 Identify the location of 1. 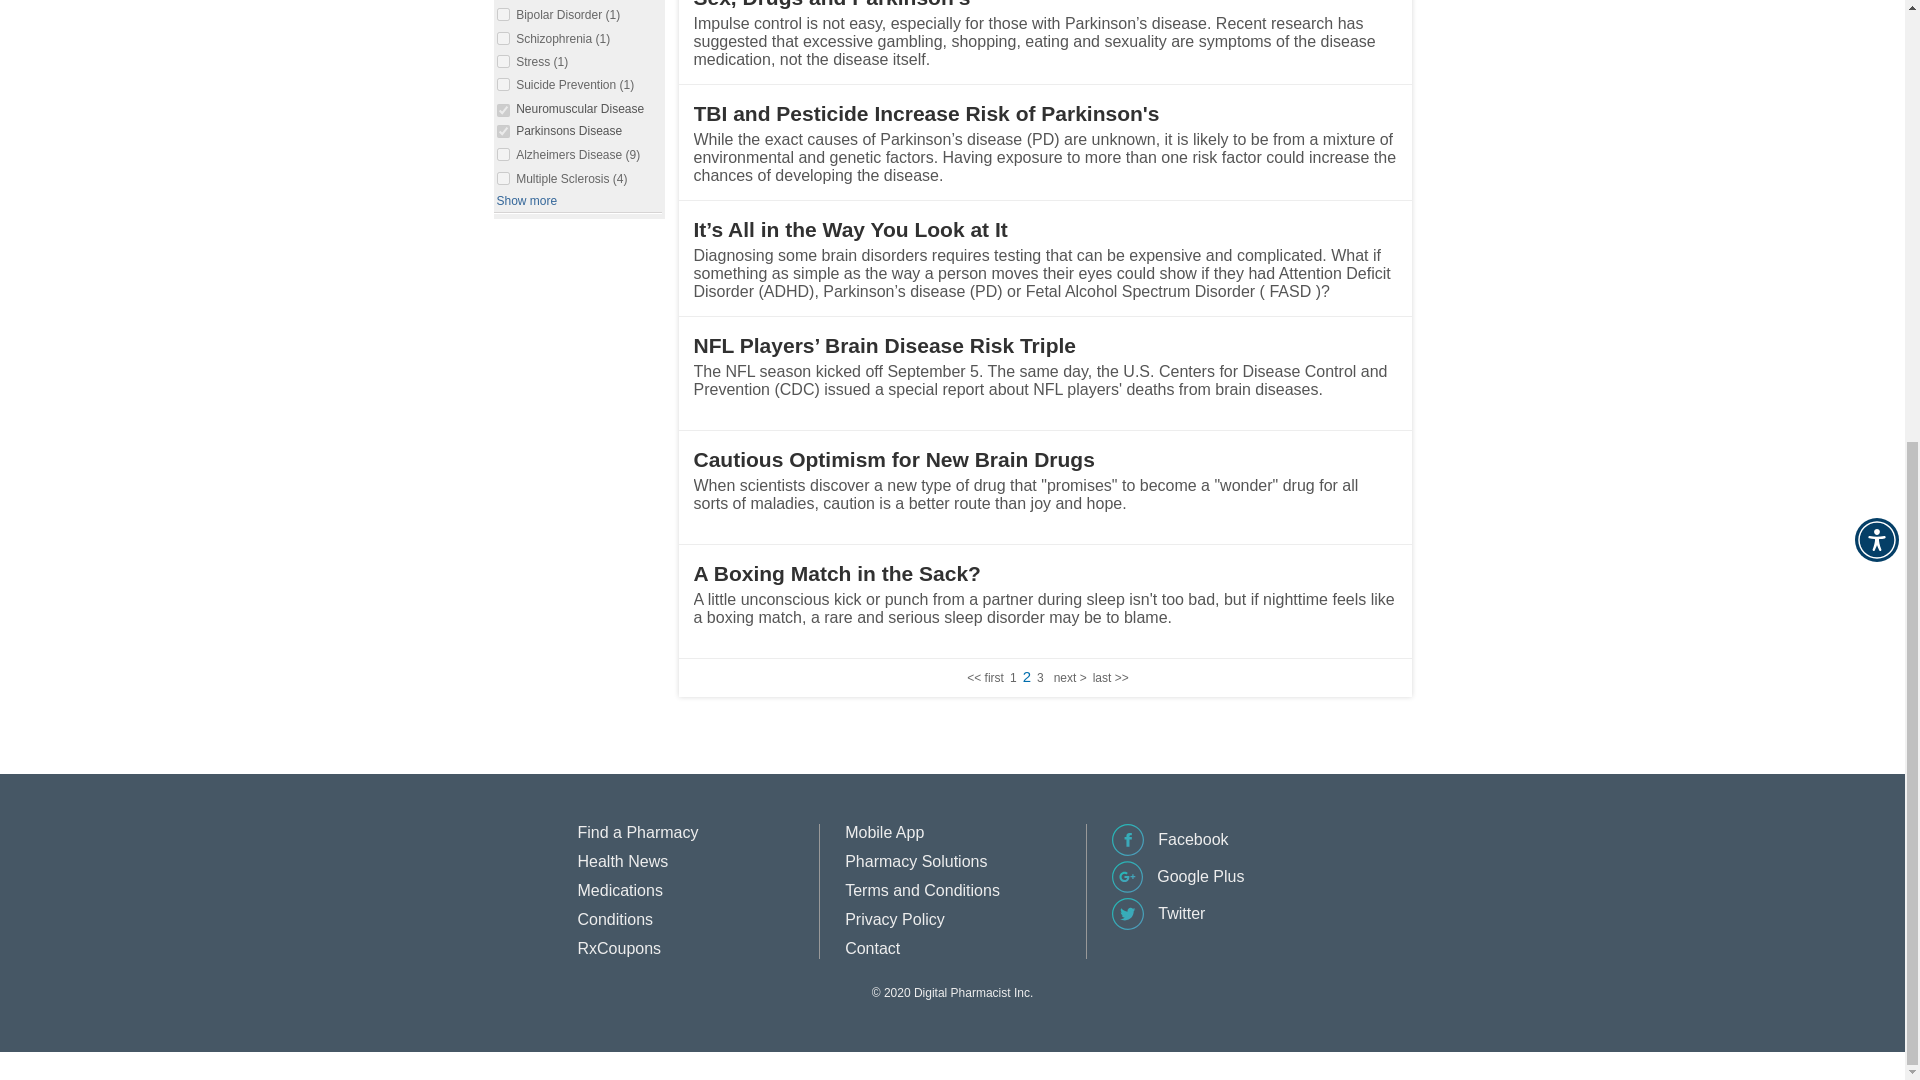
(1013, 677).